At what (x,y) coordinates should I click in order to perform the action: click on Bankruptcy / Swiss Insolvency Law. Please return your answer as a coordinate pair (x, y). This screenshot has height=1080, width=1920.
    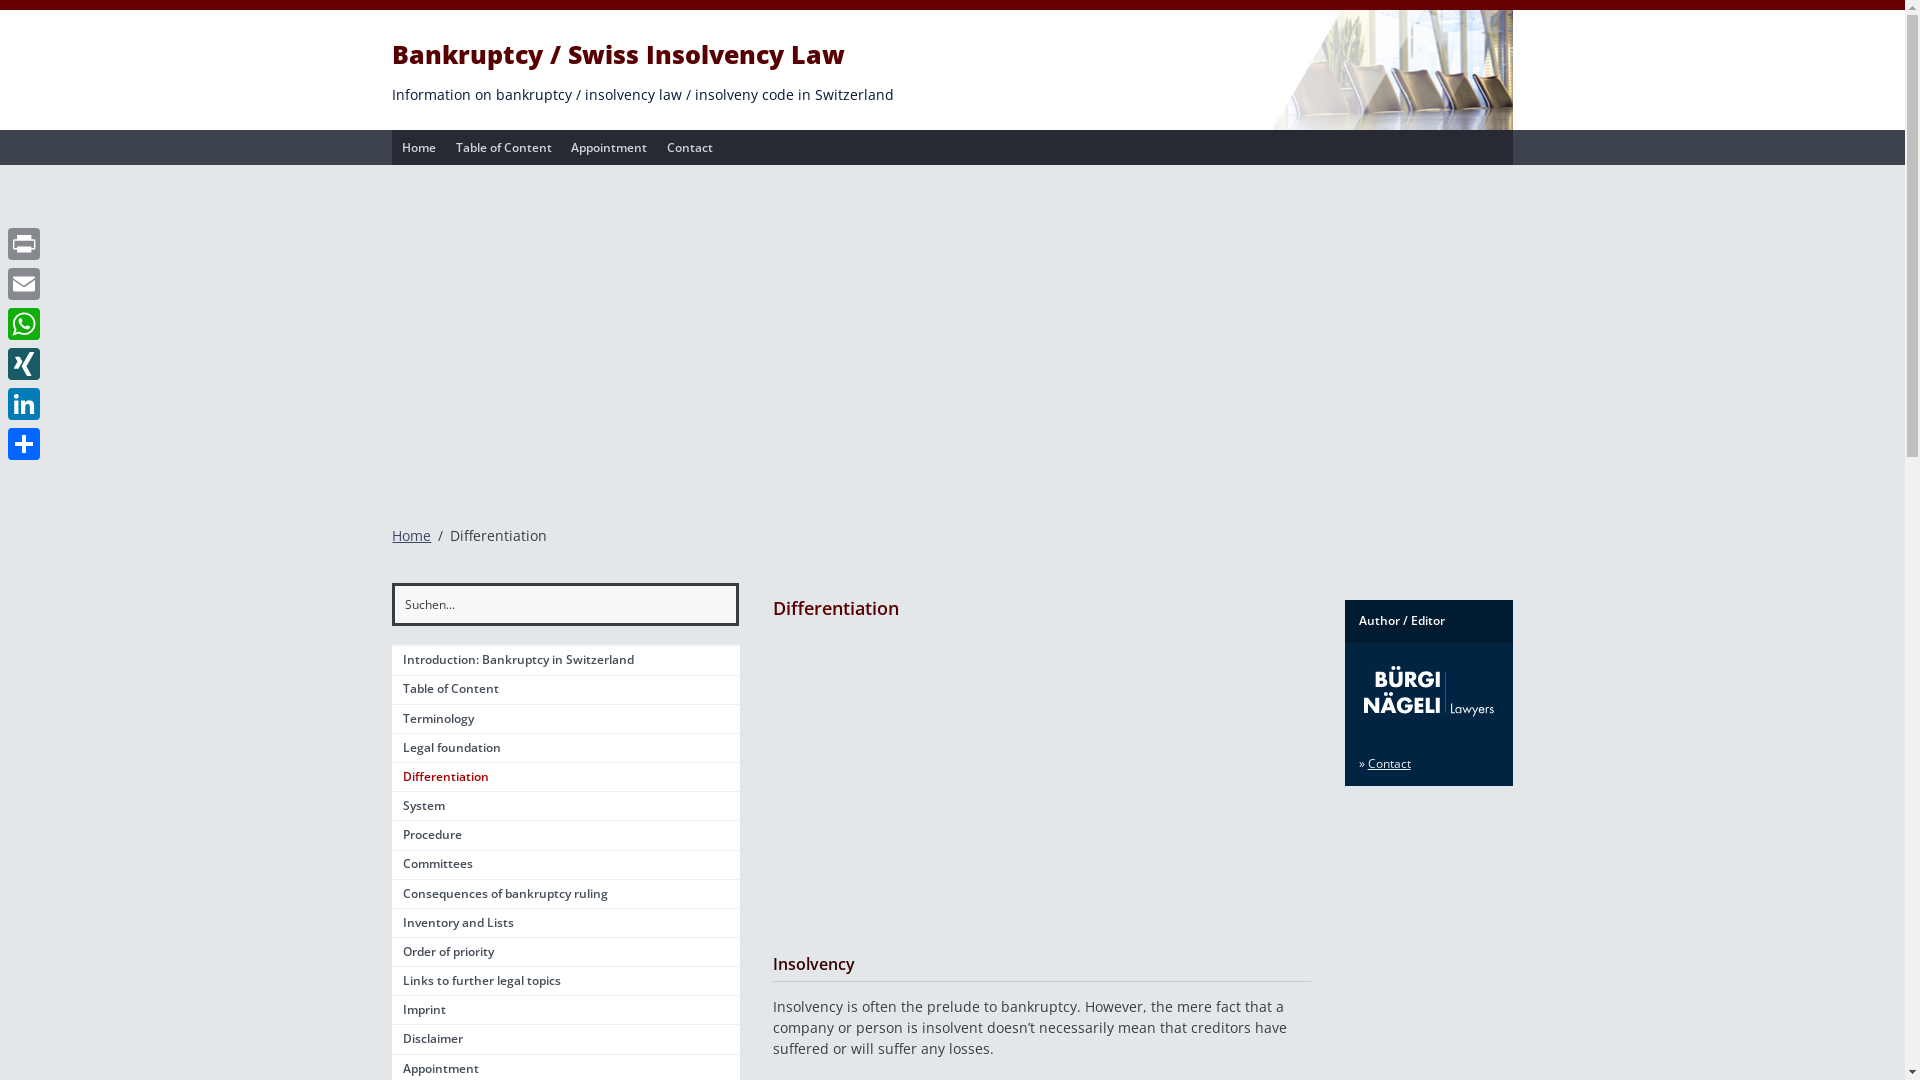
    Looking at the image, I should click on (618, 54).